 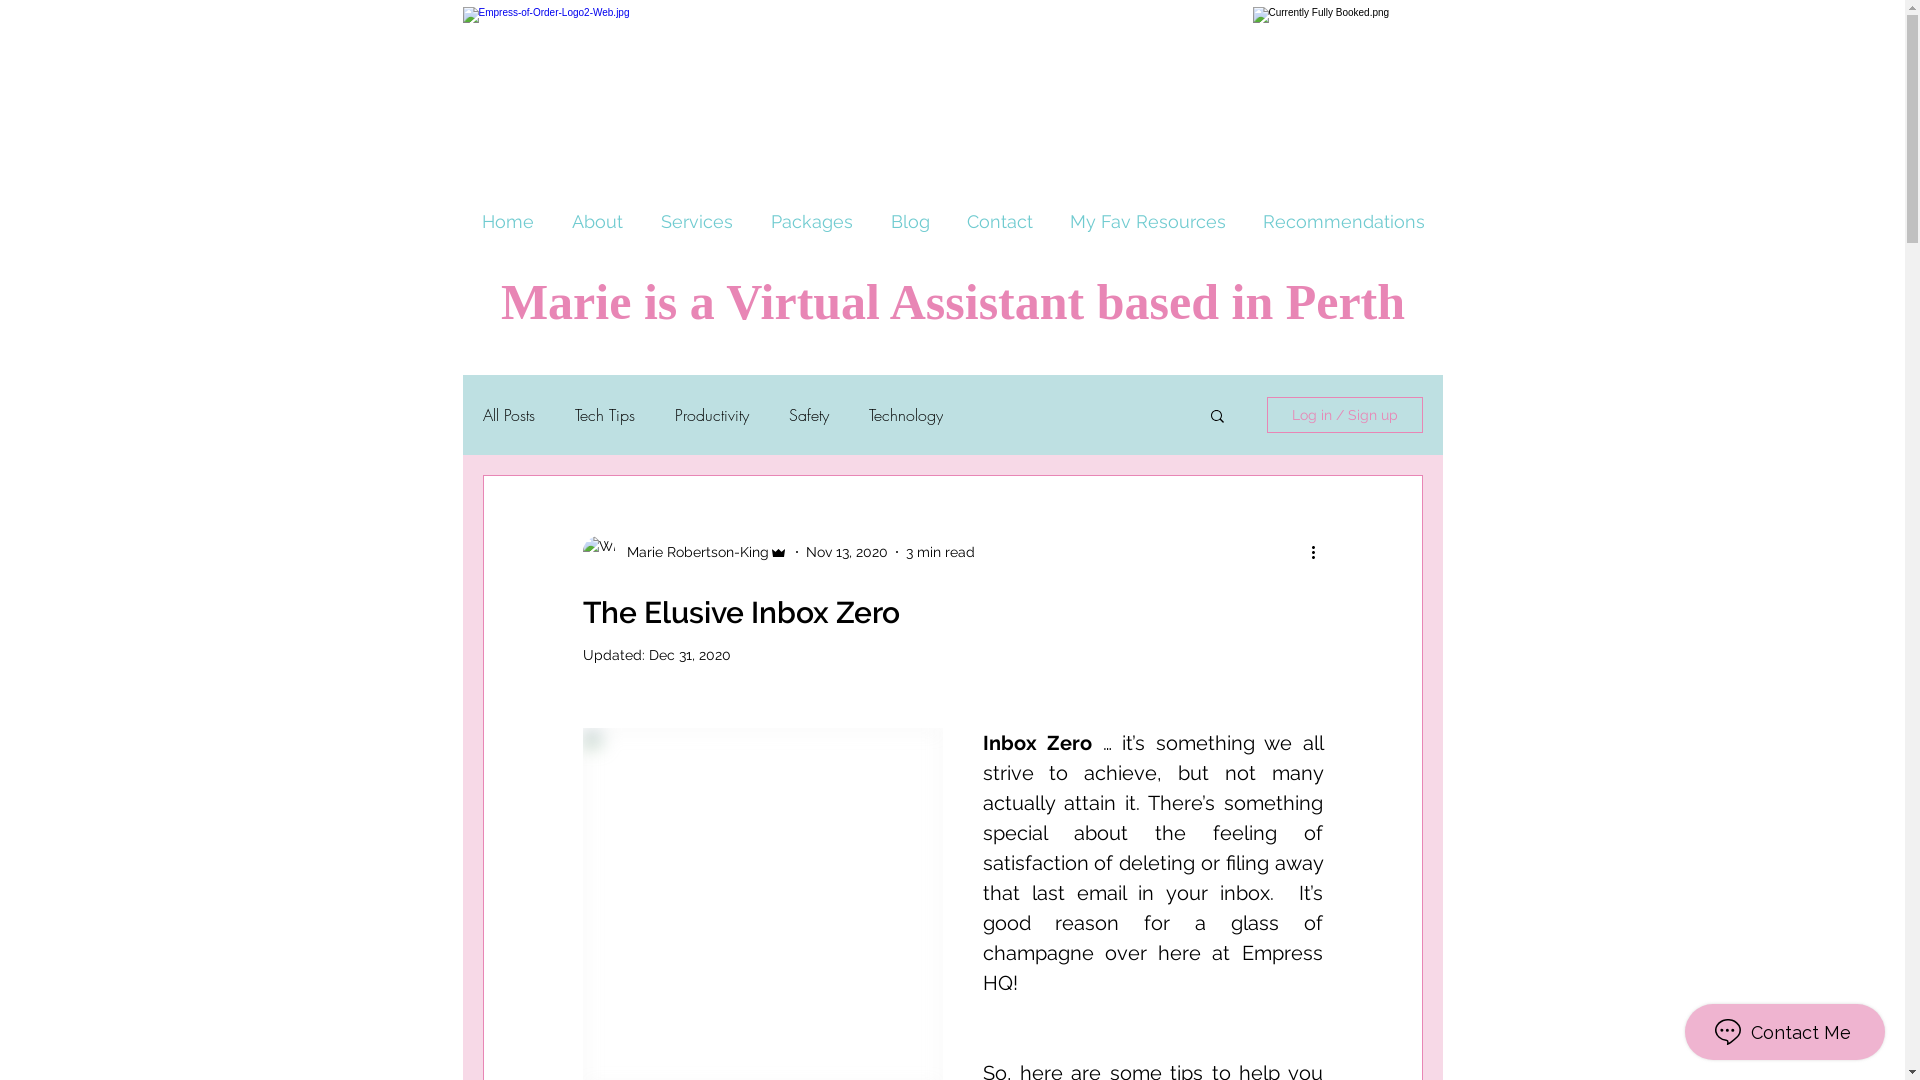 I want to click on Recommendations, so click(x=1344, y=222).